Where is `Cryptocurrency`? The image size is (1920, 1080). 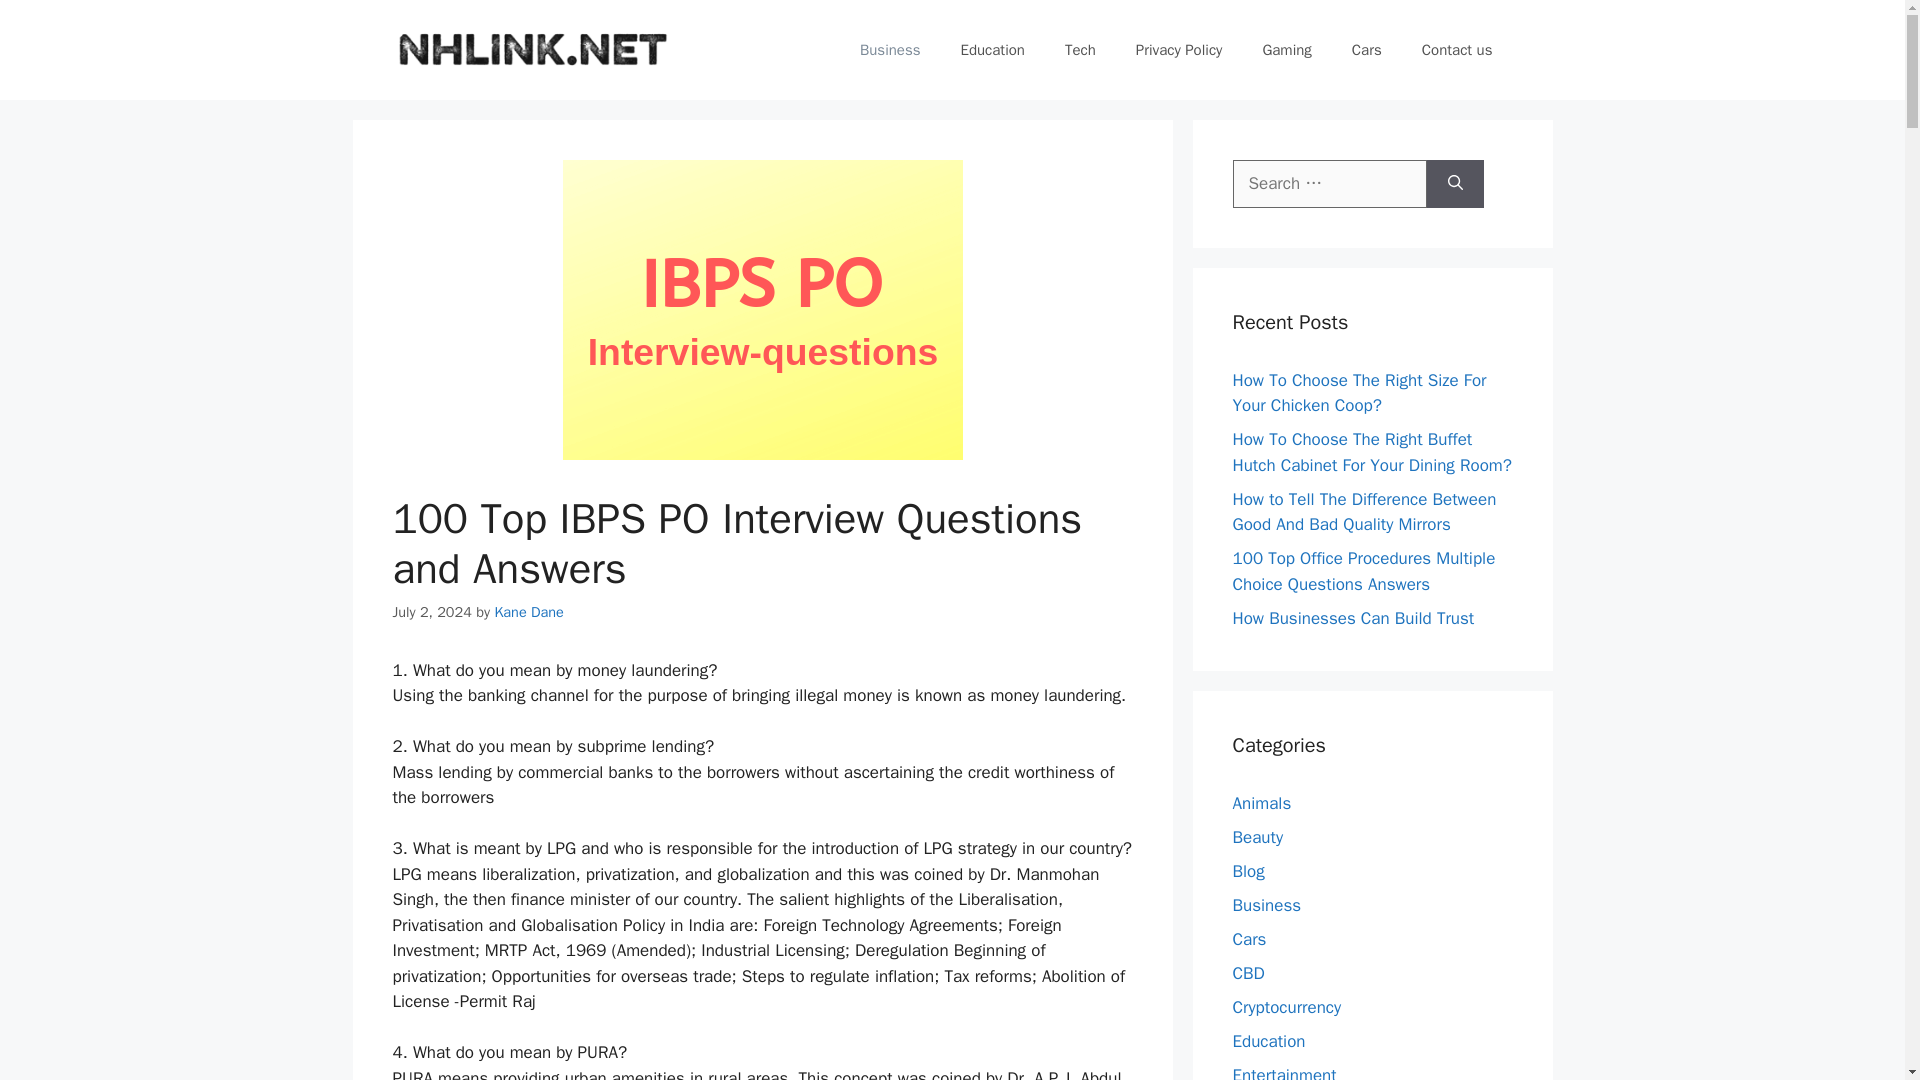 Cryptocurrency is located at coordinates (1286, 1007).